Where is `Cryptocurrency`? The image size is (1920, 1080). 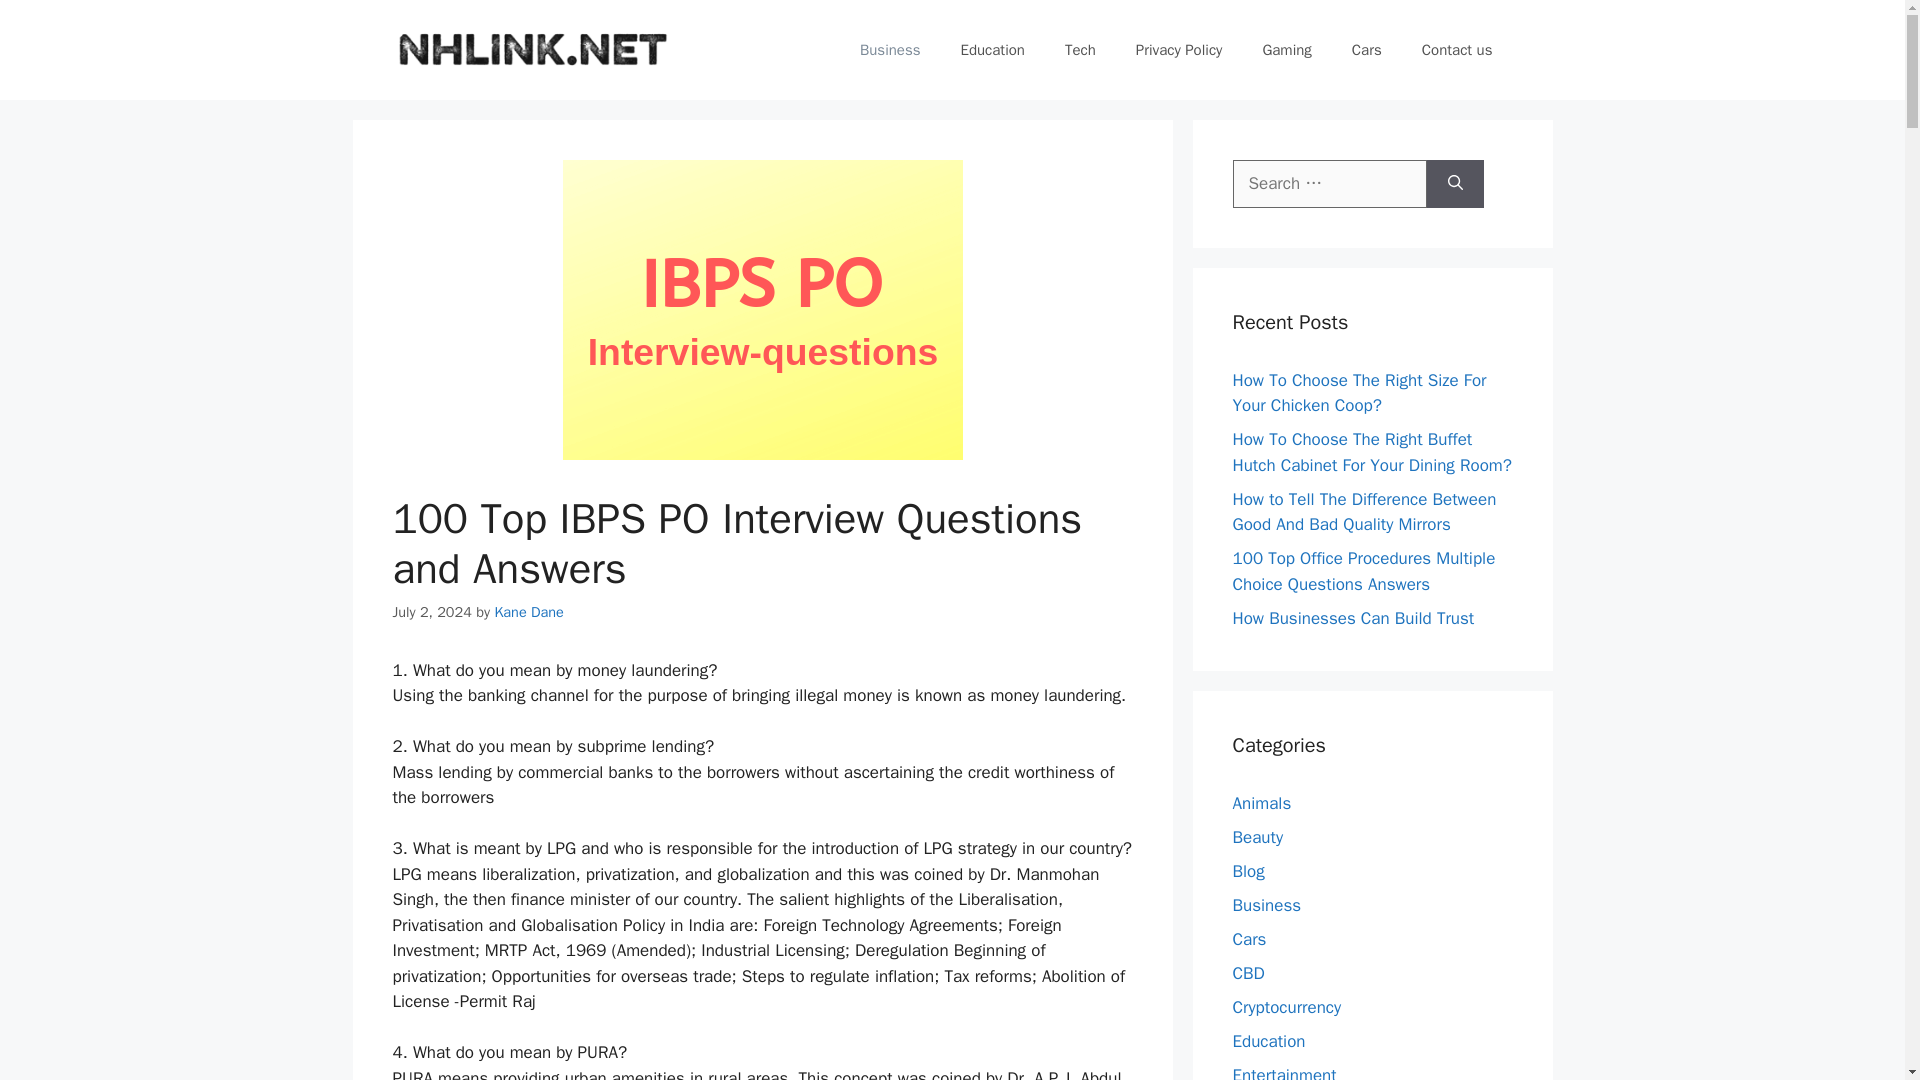 Cryptocurrency is located at coordinates (1286, 1007).